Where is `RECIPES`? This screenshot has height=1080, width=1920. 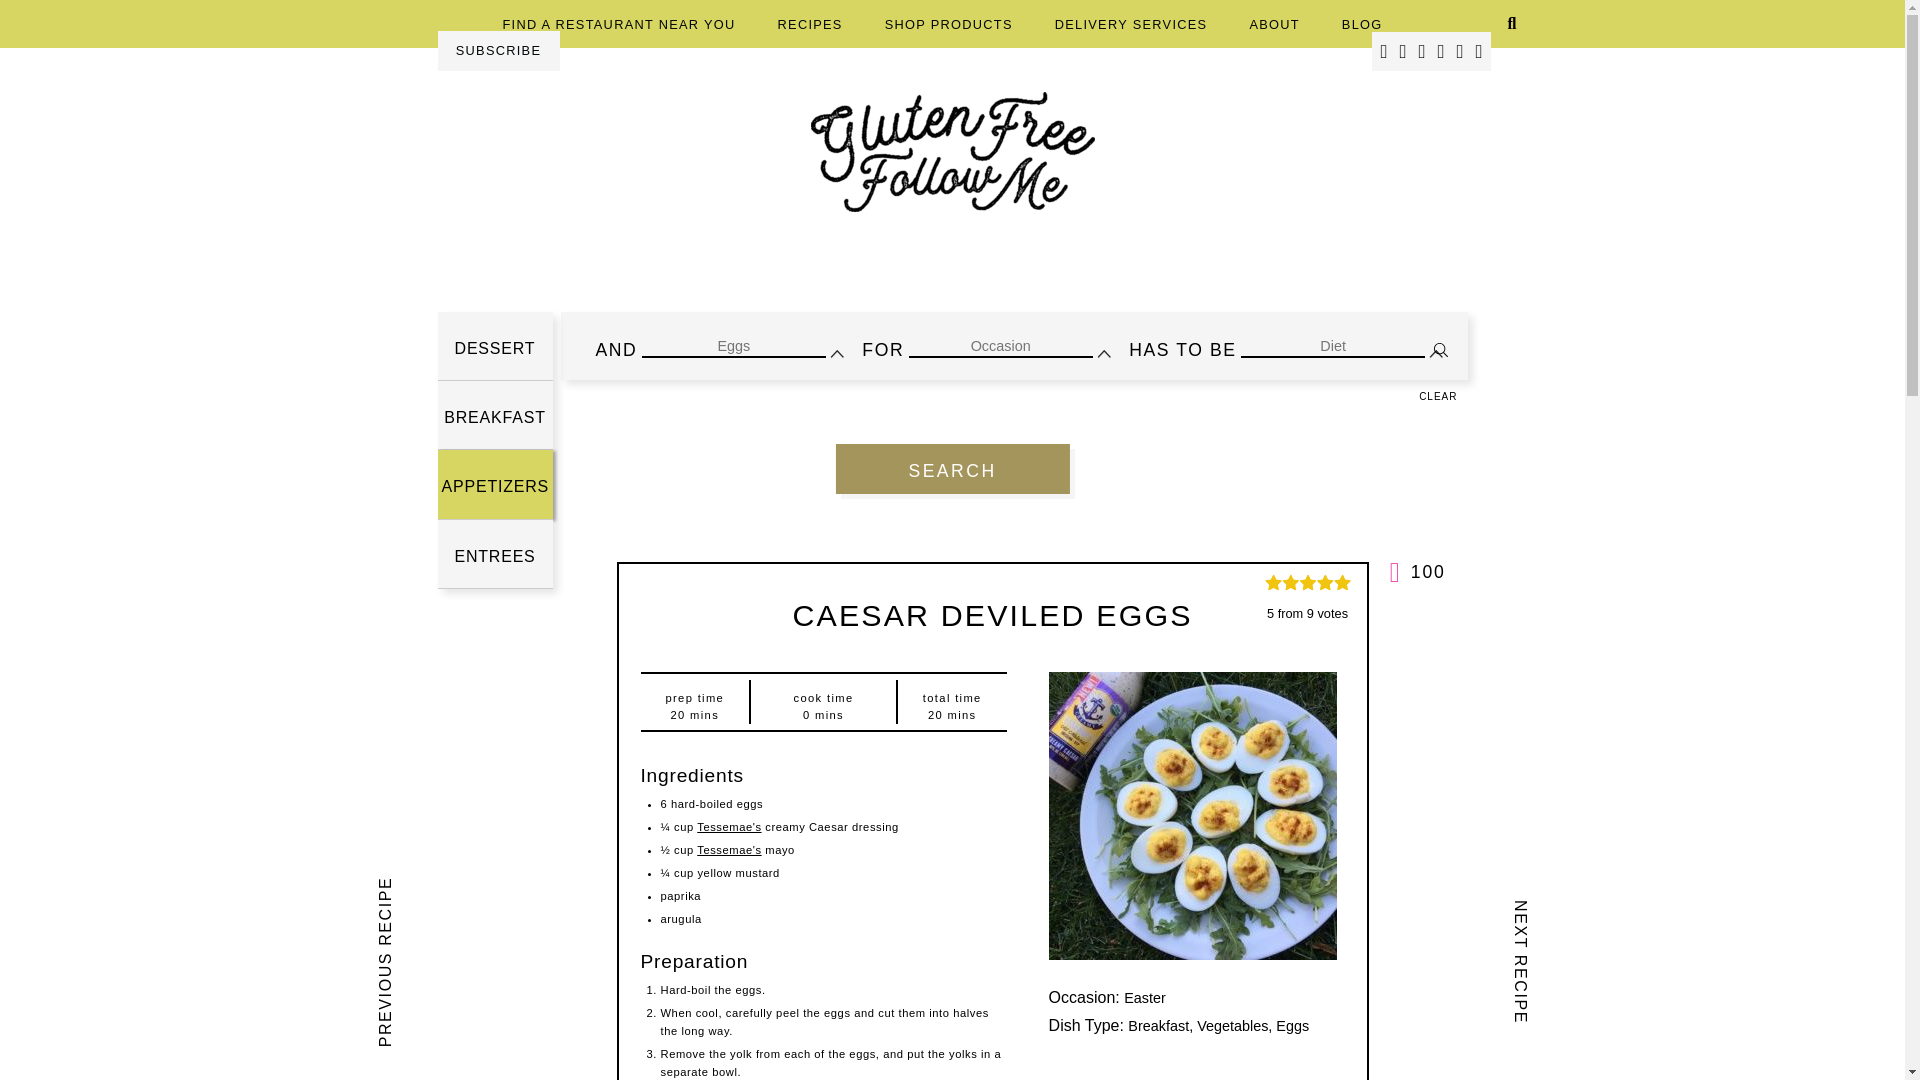
RECIPES is located at coordinates (810, 24).